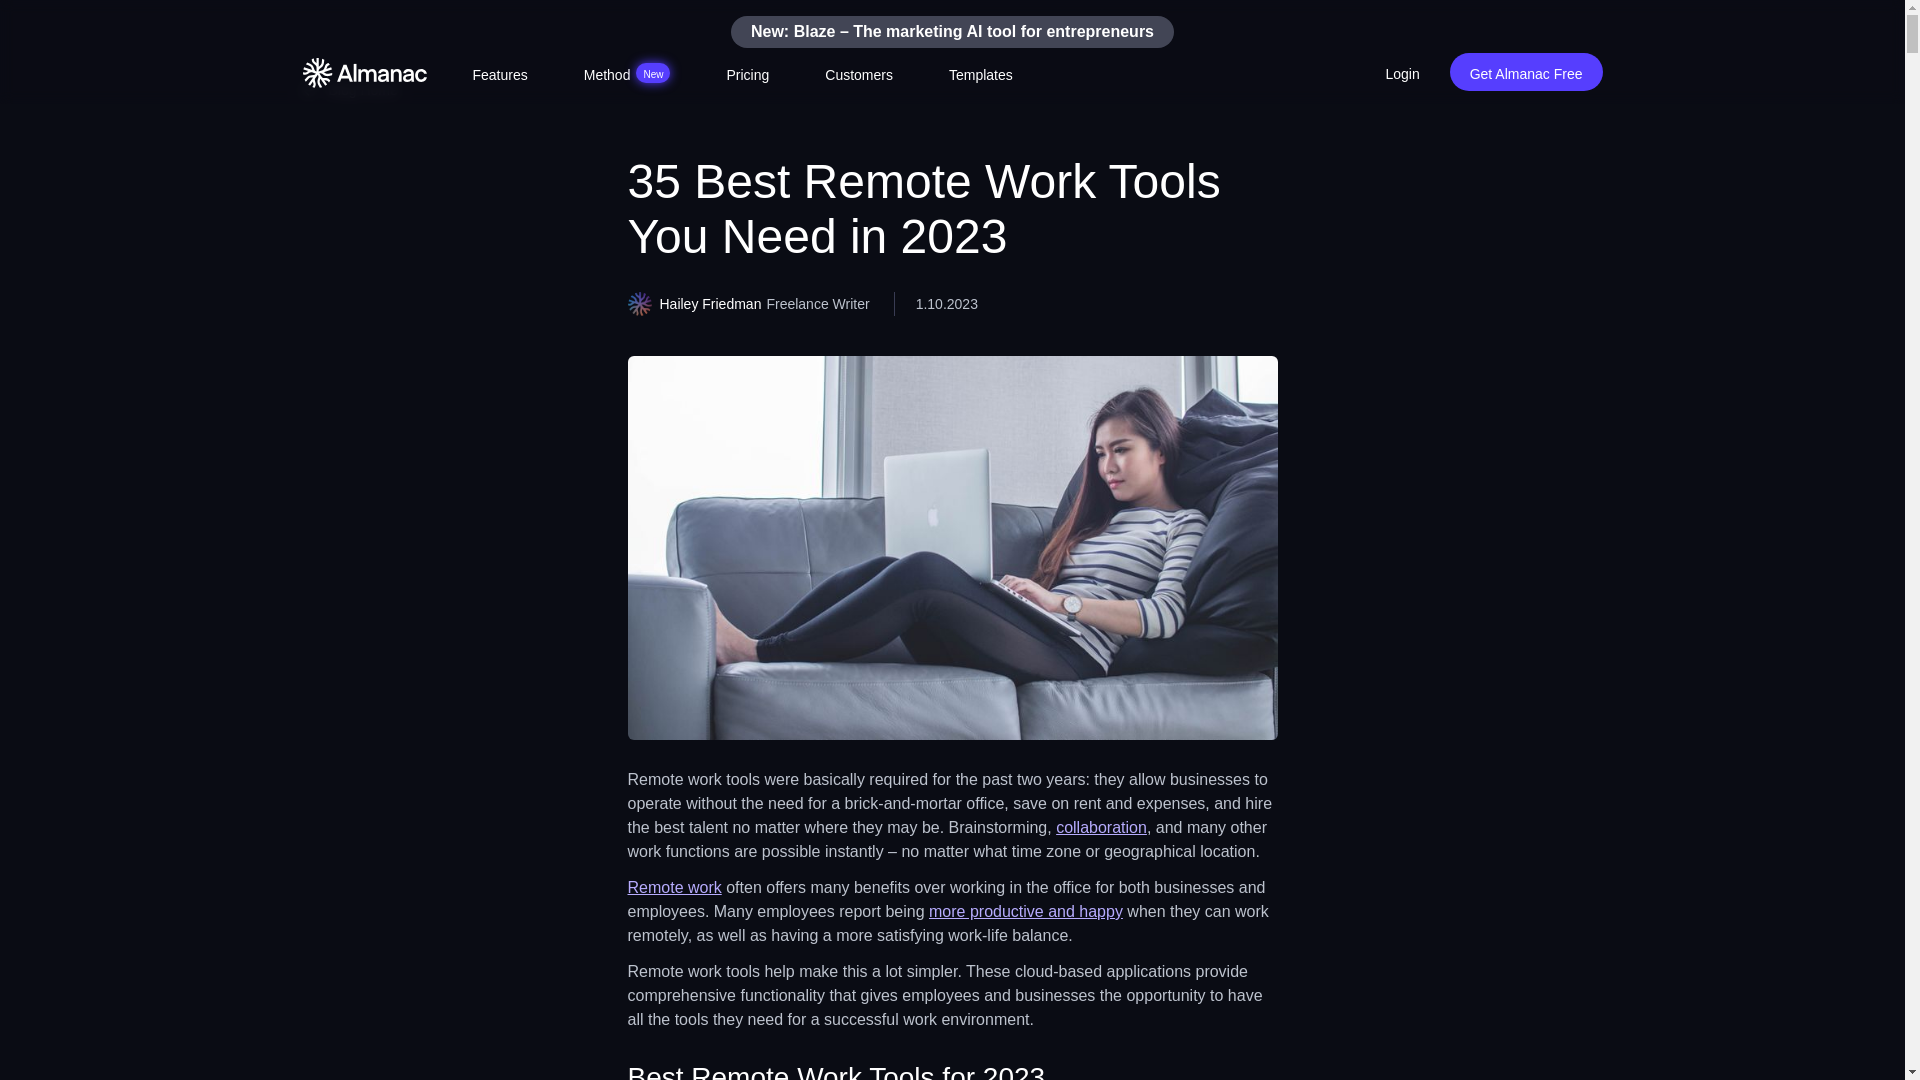 The height and width of the screenshot is (1080, 1920). What do you see at coordinates (1026, 911) in the screenshot?
I see `Customers` at bounding box center [1026, 911].